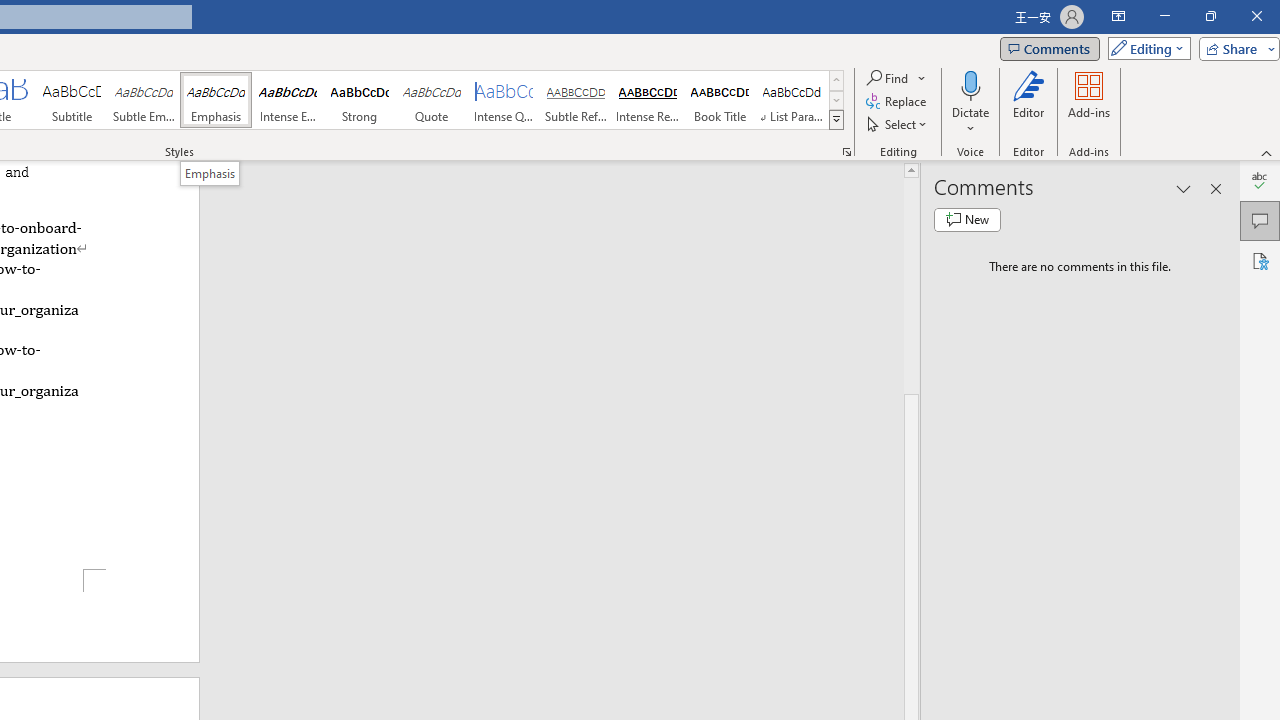  What do you see at coordinates (576, 100) in the screenshot?
I see `Subtle Reference` at bounding box center [576, 100].